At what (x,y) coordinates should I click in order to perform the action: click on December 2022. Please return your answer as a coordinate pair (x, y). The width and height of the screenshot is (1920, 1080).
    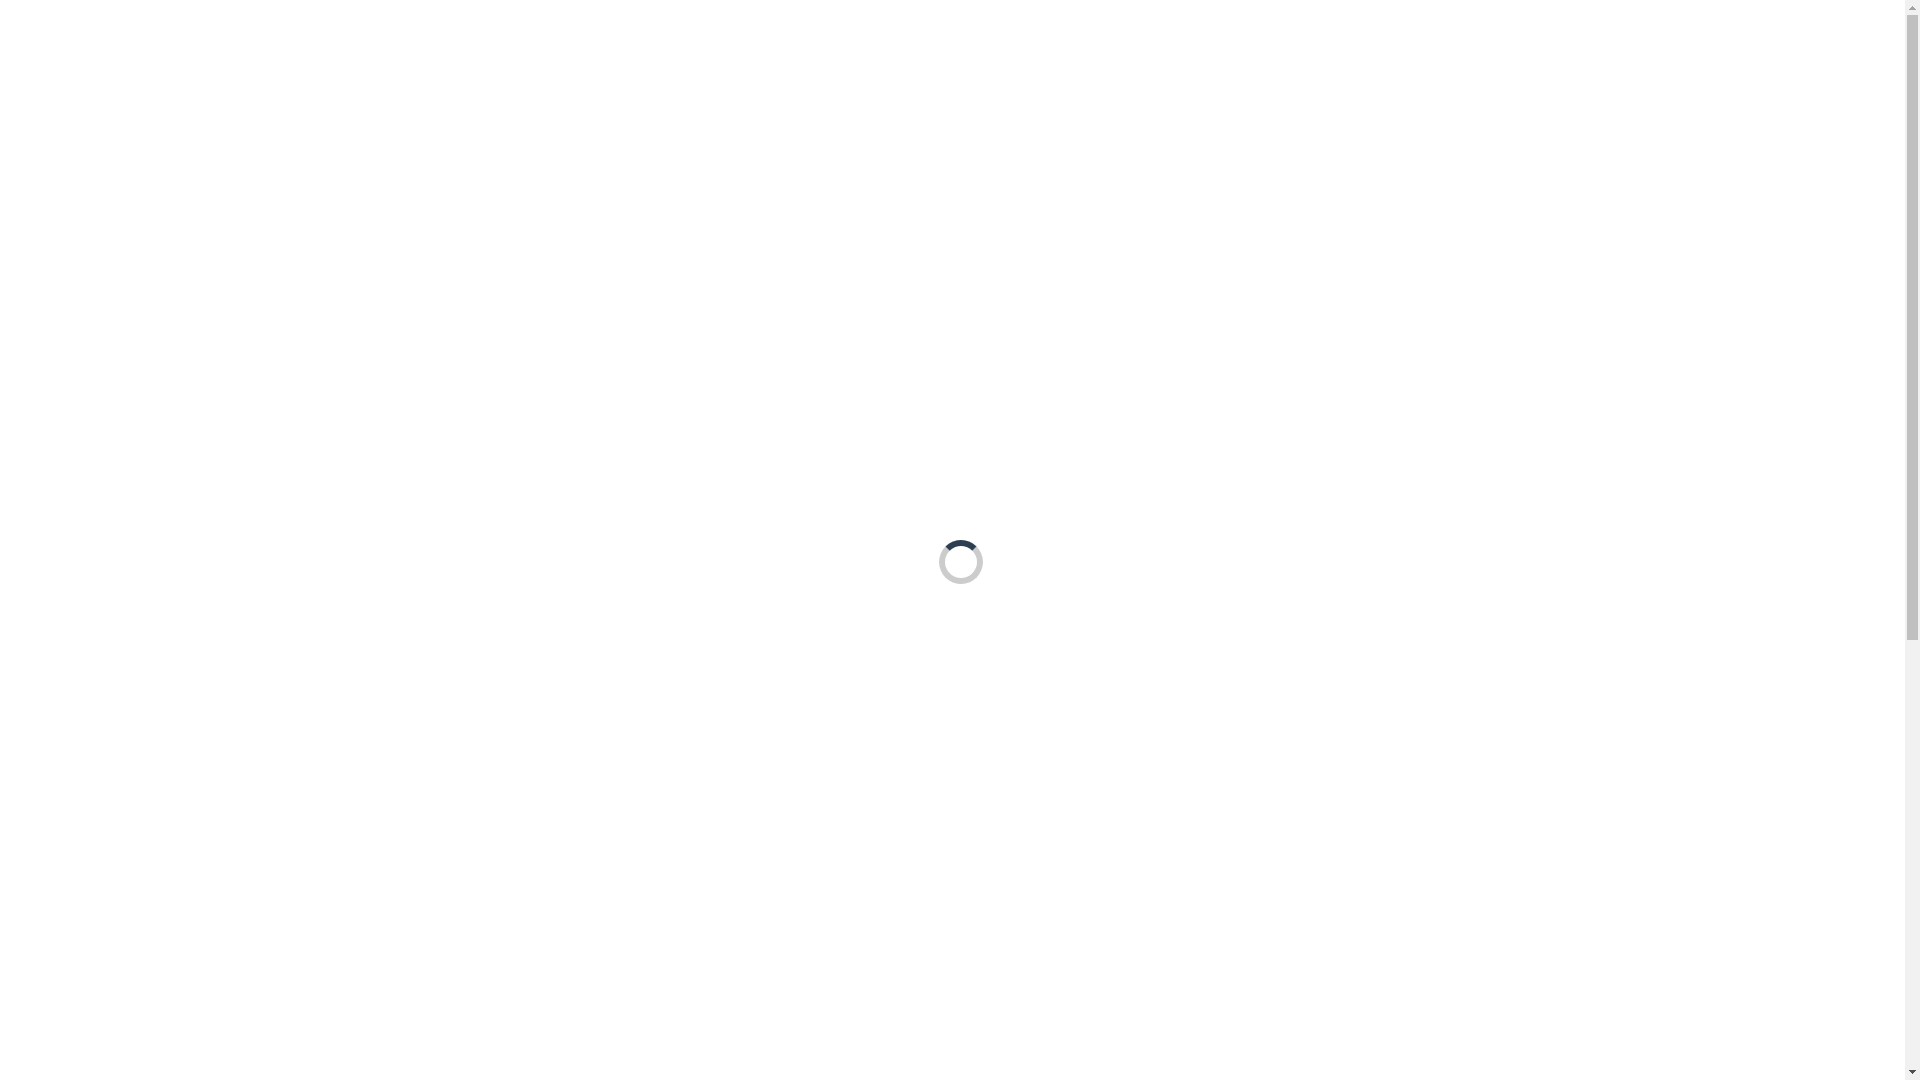
    Looking at the image, I should click on (1393, 988).